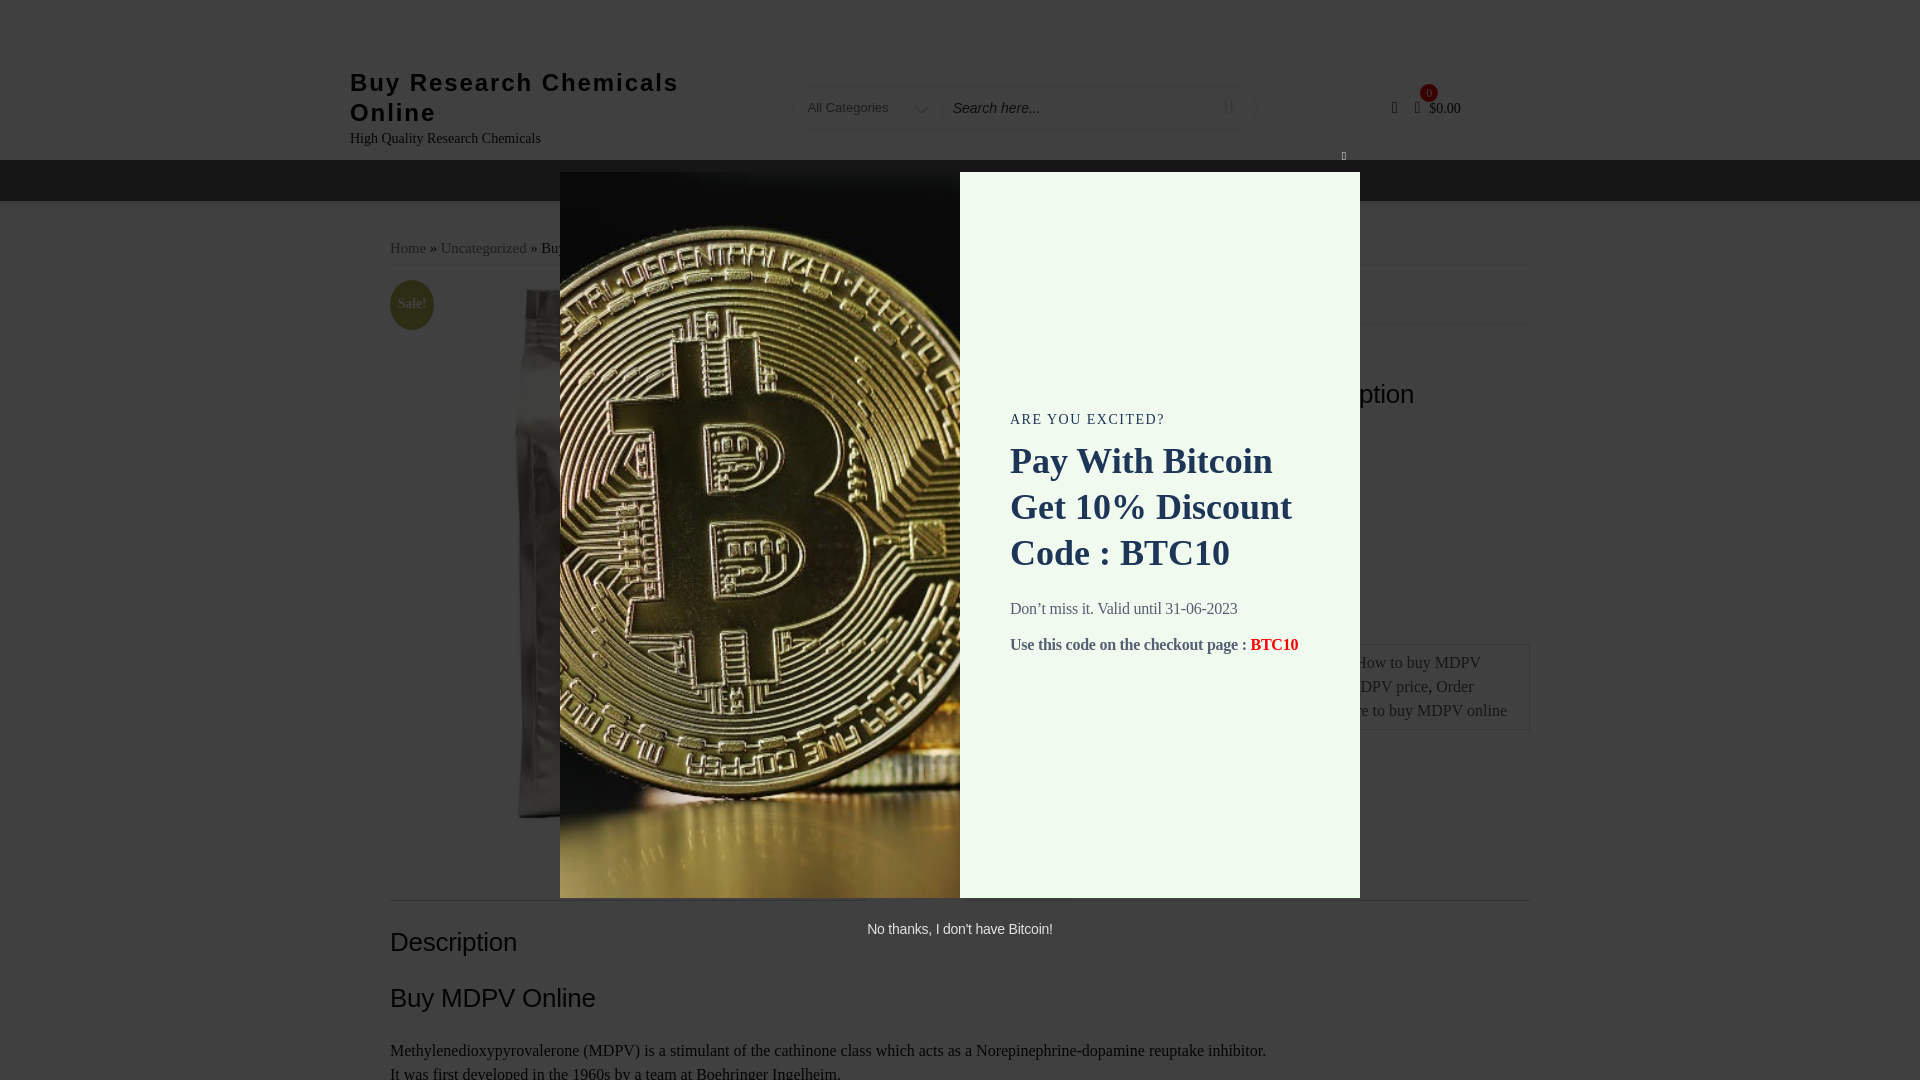 The height and width of the screenshot is (1080, 1920). I want to click on Buy Research Chemicals Online, so click(514, 96).